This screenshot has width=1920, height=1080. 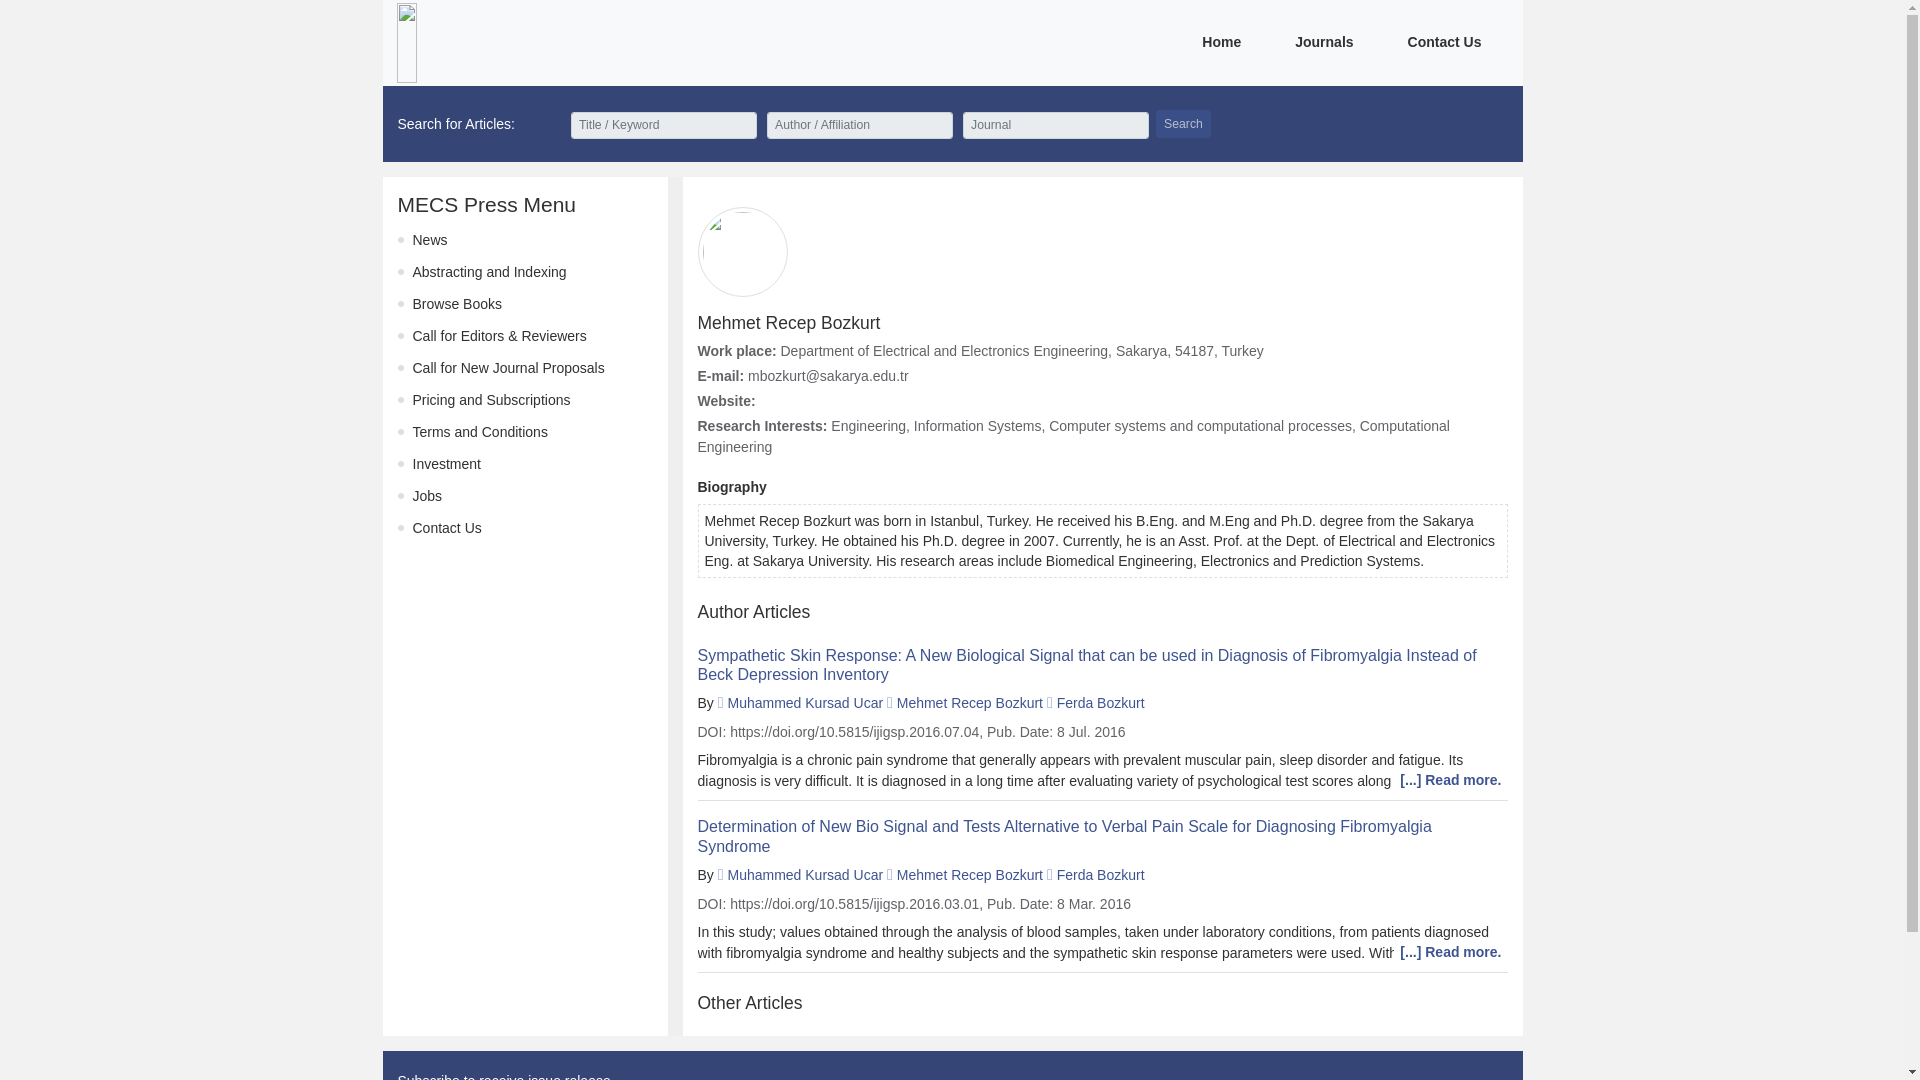 What do you see at coordinates (491, 400) in the screenshot?
I see `Pricing and Subscriptions` at bounding box center [491, 400].